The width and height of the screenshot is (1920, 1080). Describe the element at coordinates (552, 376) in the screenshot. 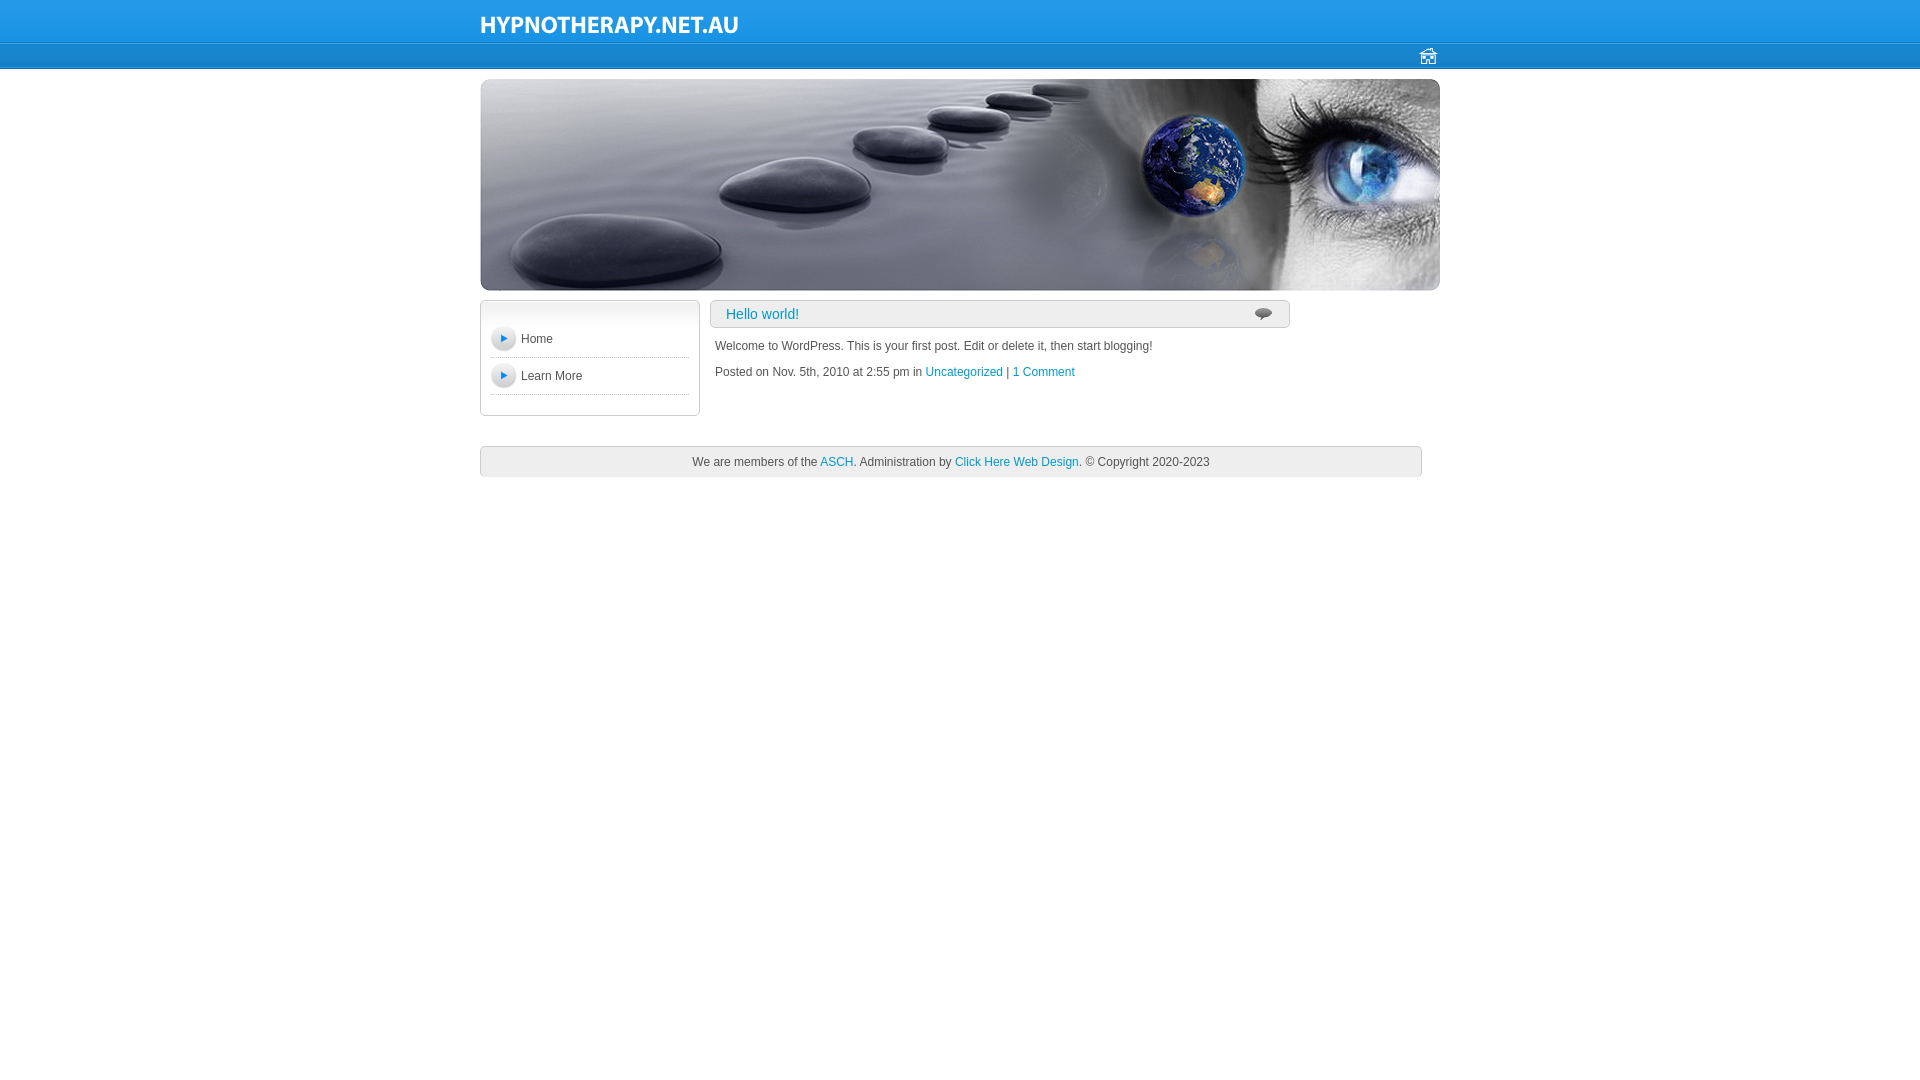

I see `Learn More` at that location.